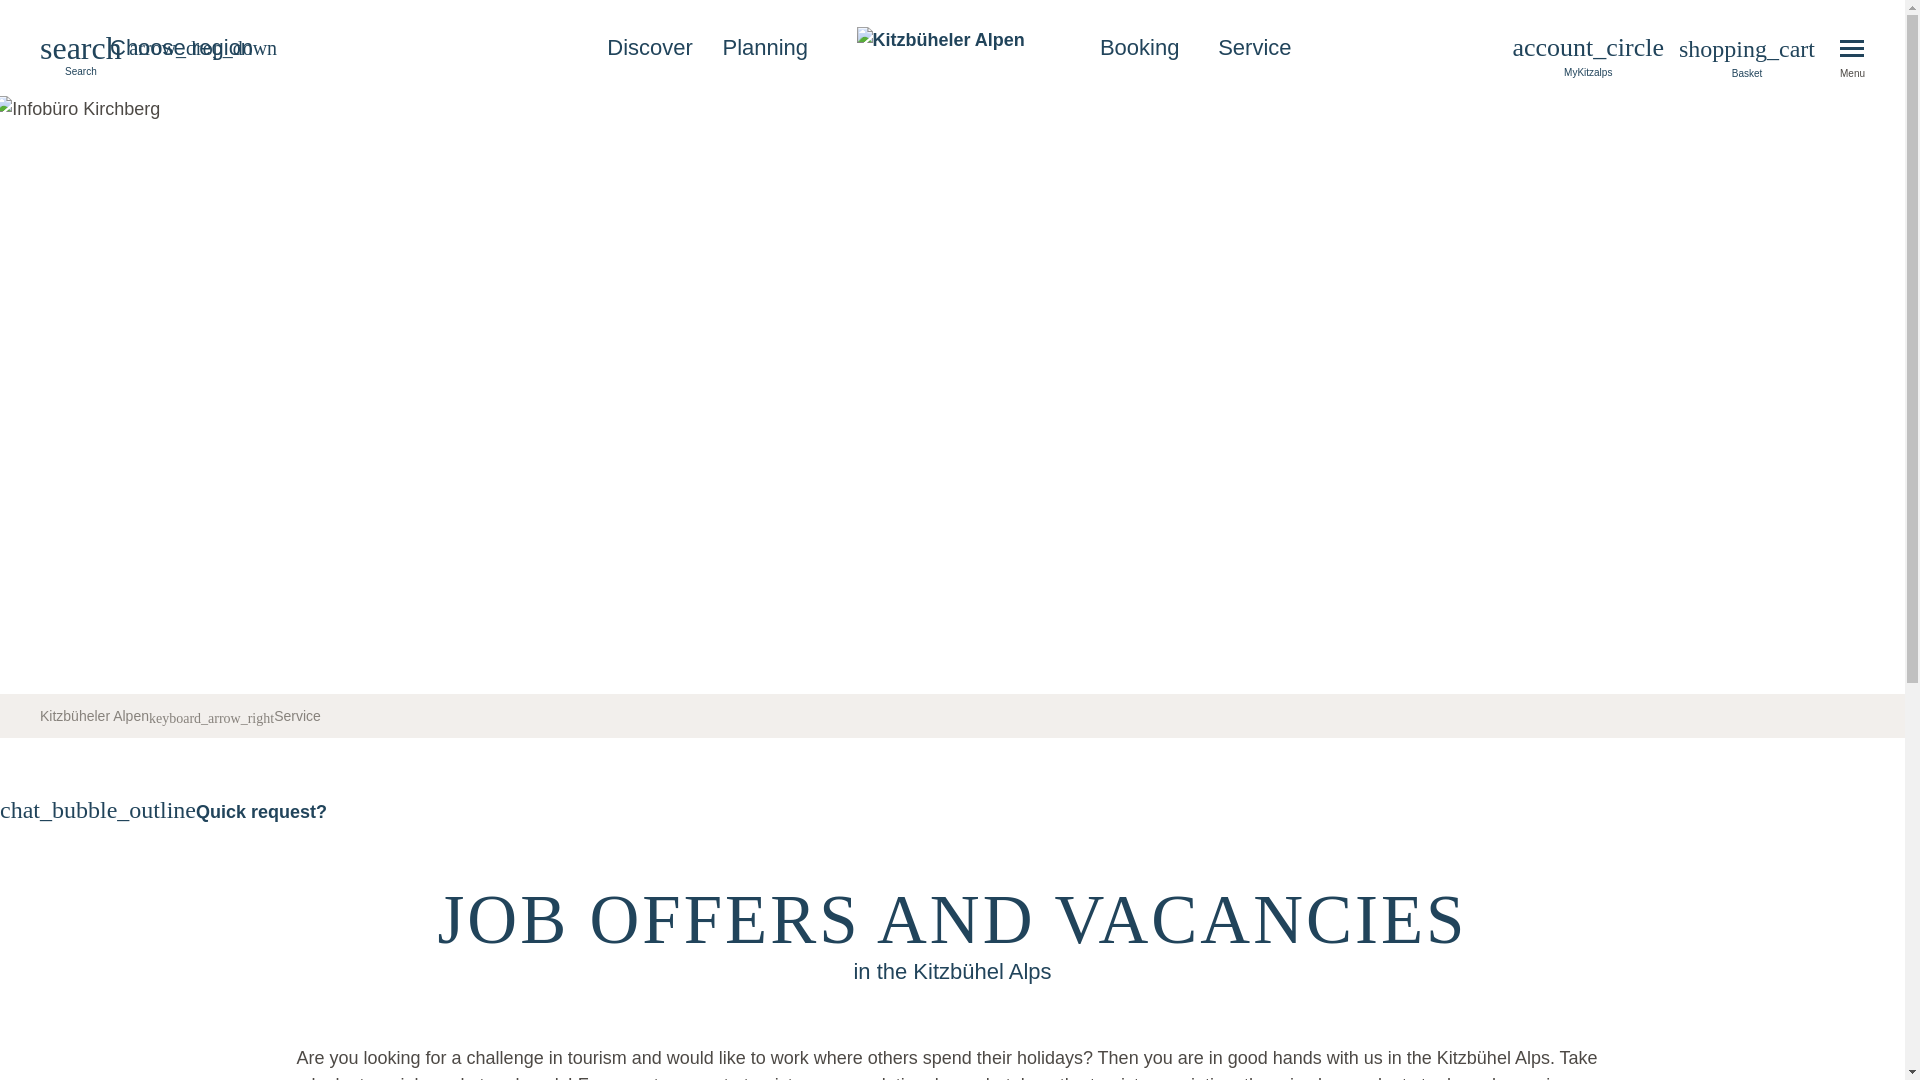 The image size is (1920, 1080). I want to click on Service, so click(297, 716).